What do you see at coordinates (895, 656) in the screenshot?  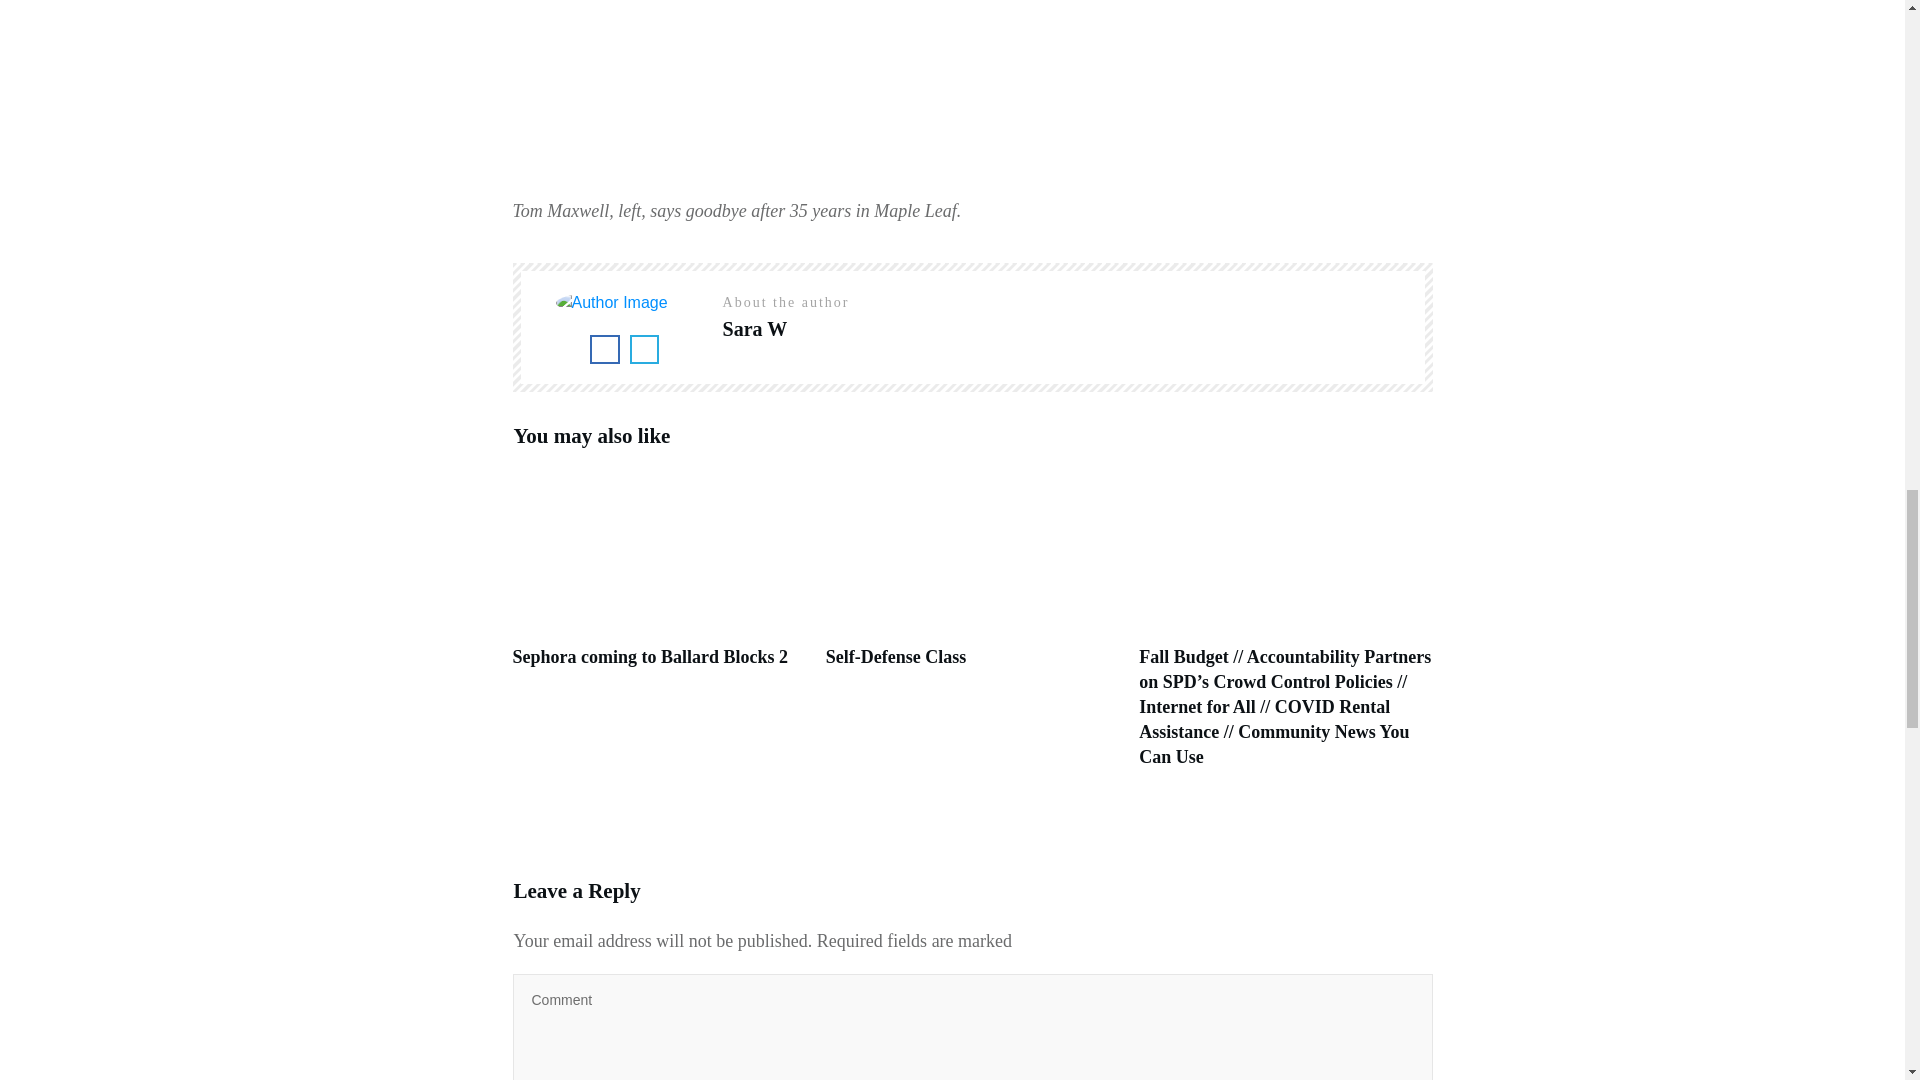 I see `Self-Defense Class` at bounding box center [895, 656].